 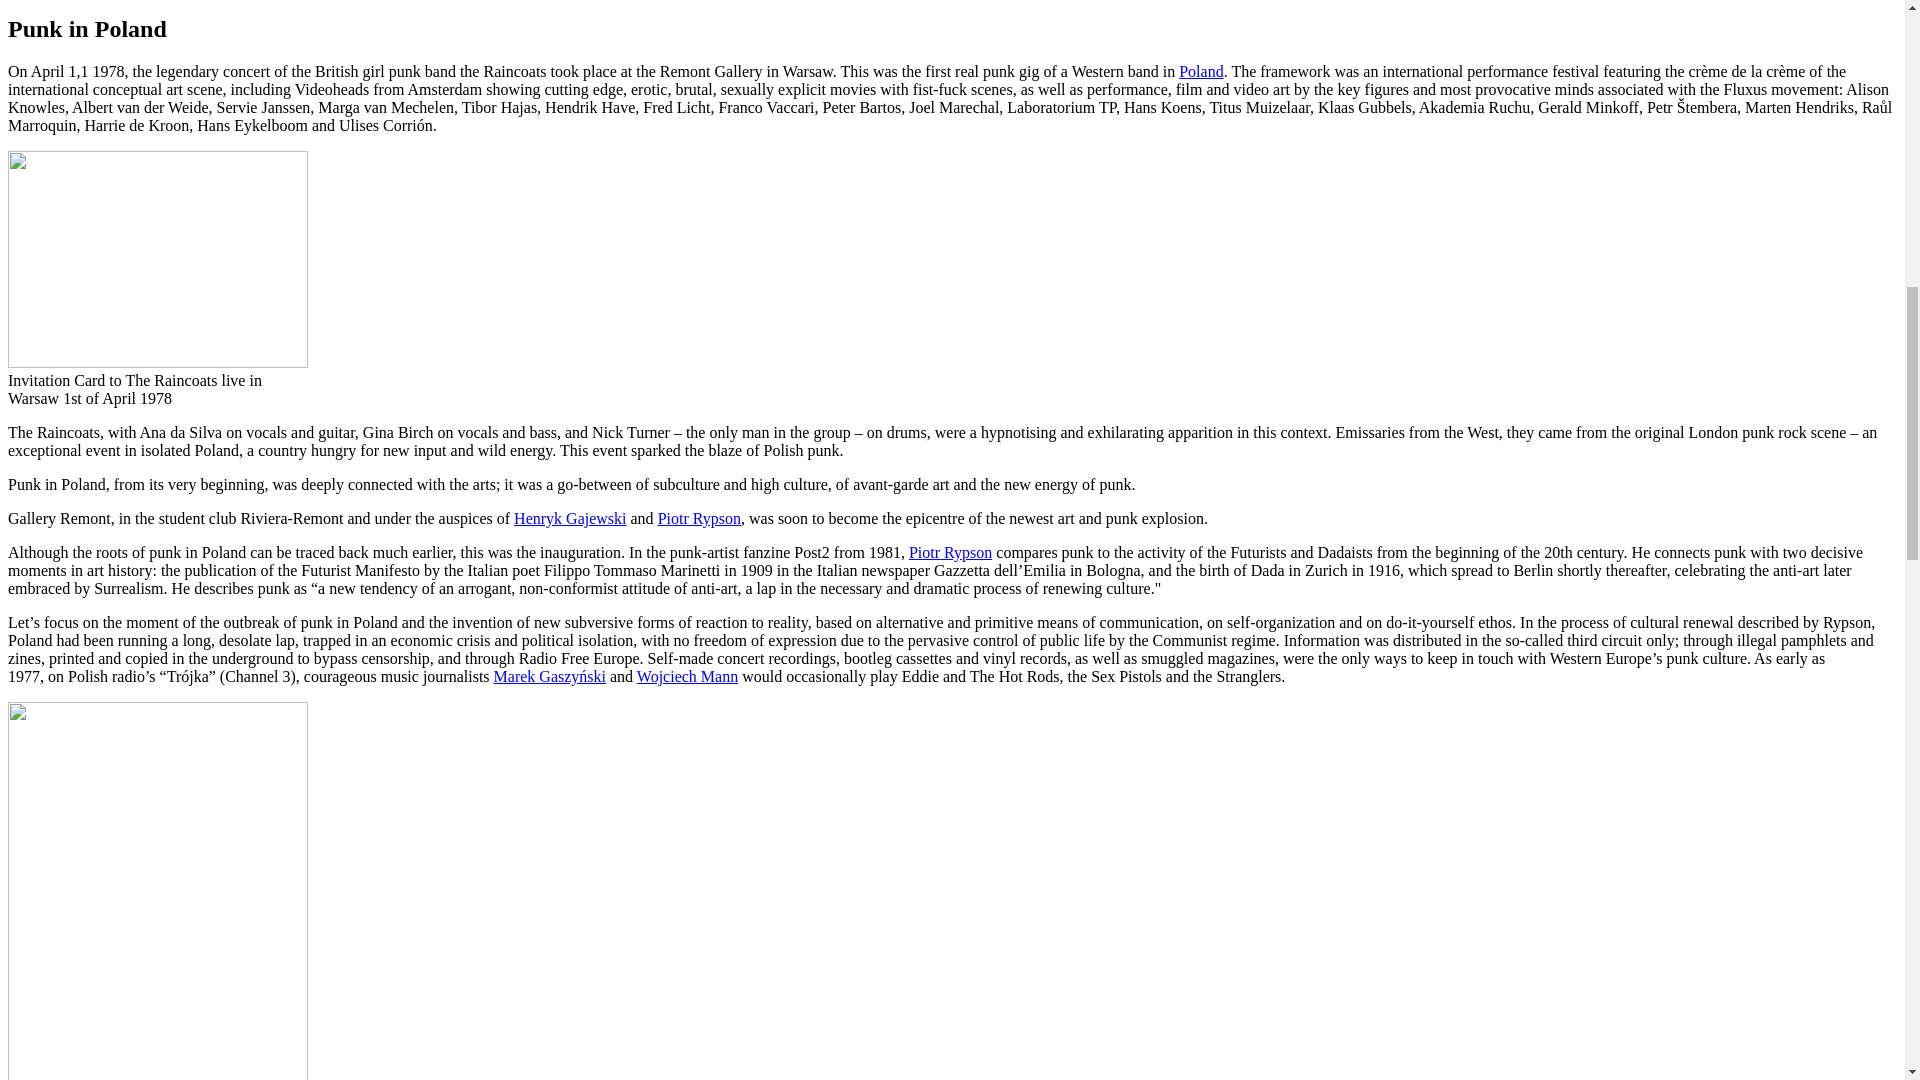 What do you see at coordinates (700, 518) in the screenshot?
I see `Piotr Rypson` at bounding box center [700, 518].